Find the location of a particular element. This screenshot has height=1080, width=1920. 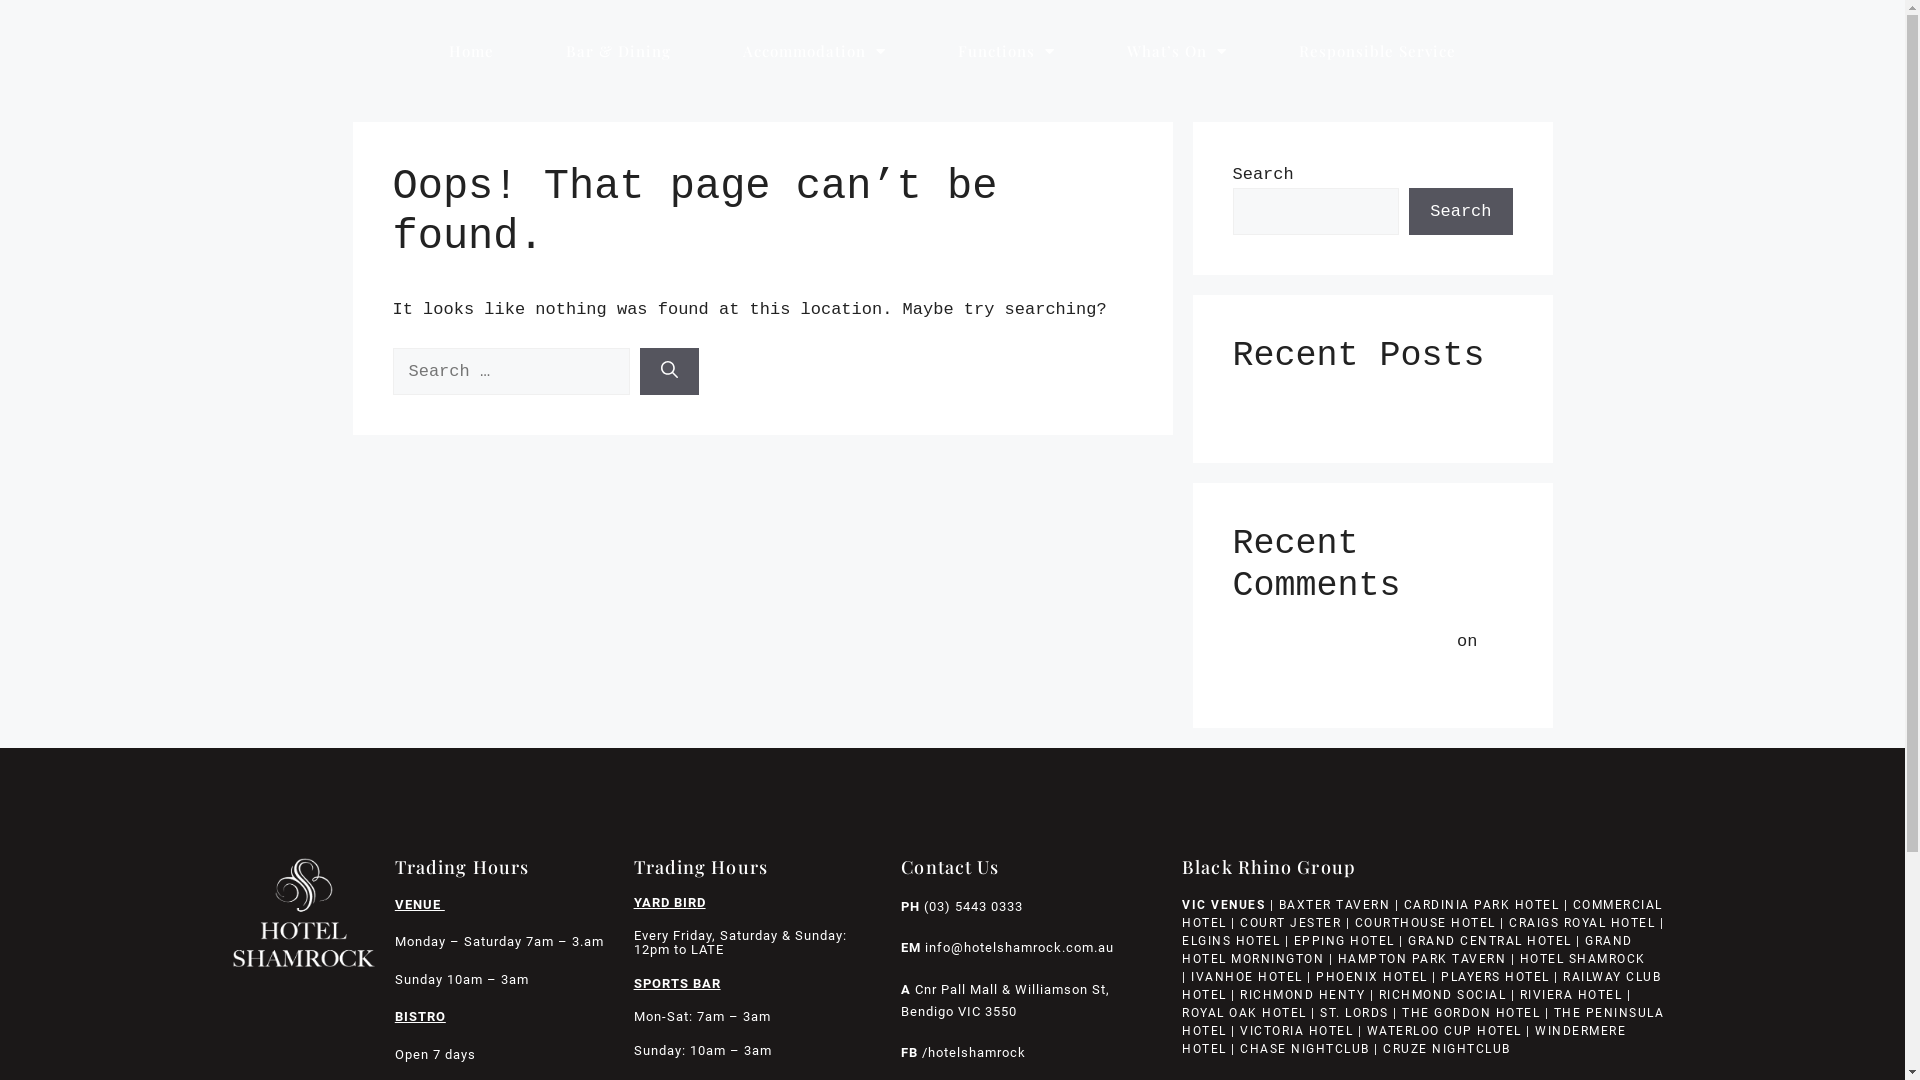

Responsible Service is located at coordinates (1378, 51).